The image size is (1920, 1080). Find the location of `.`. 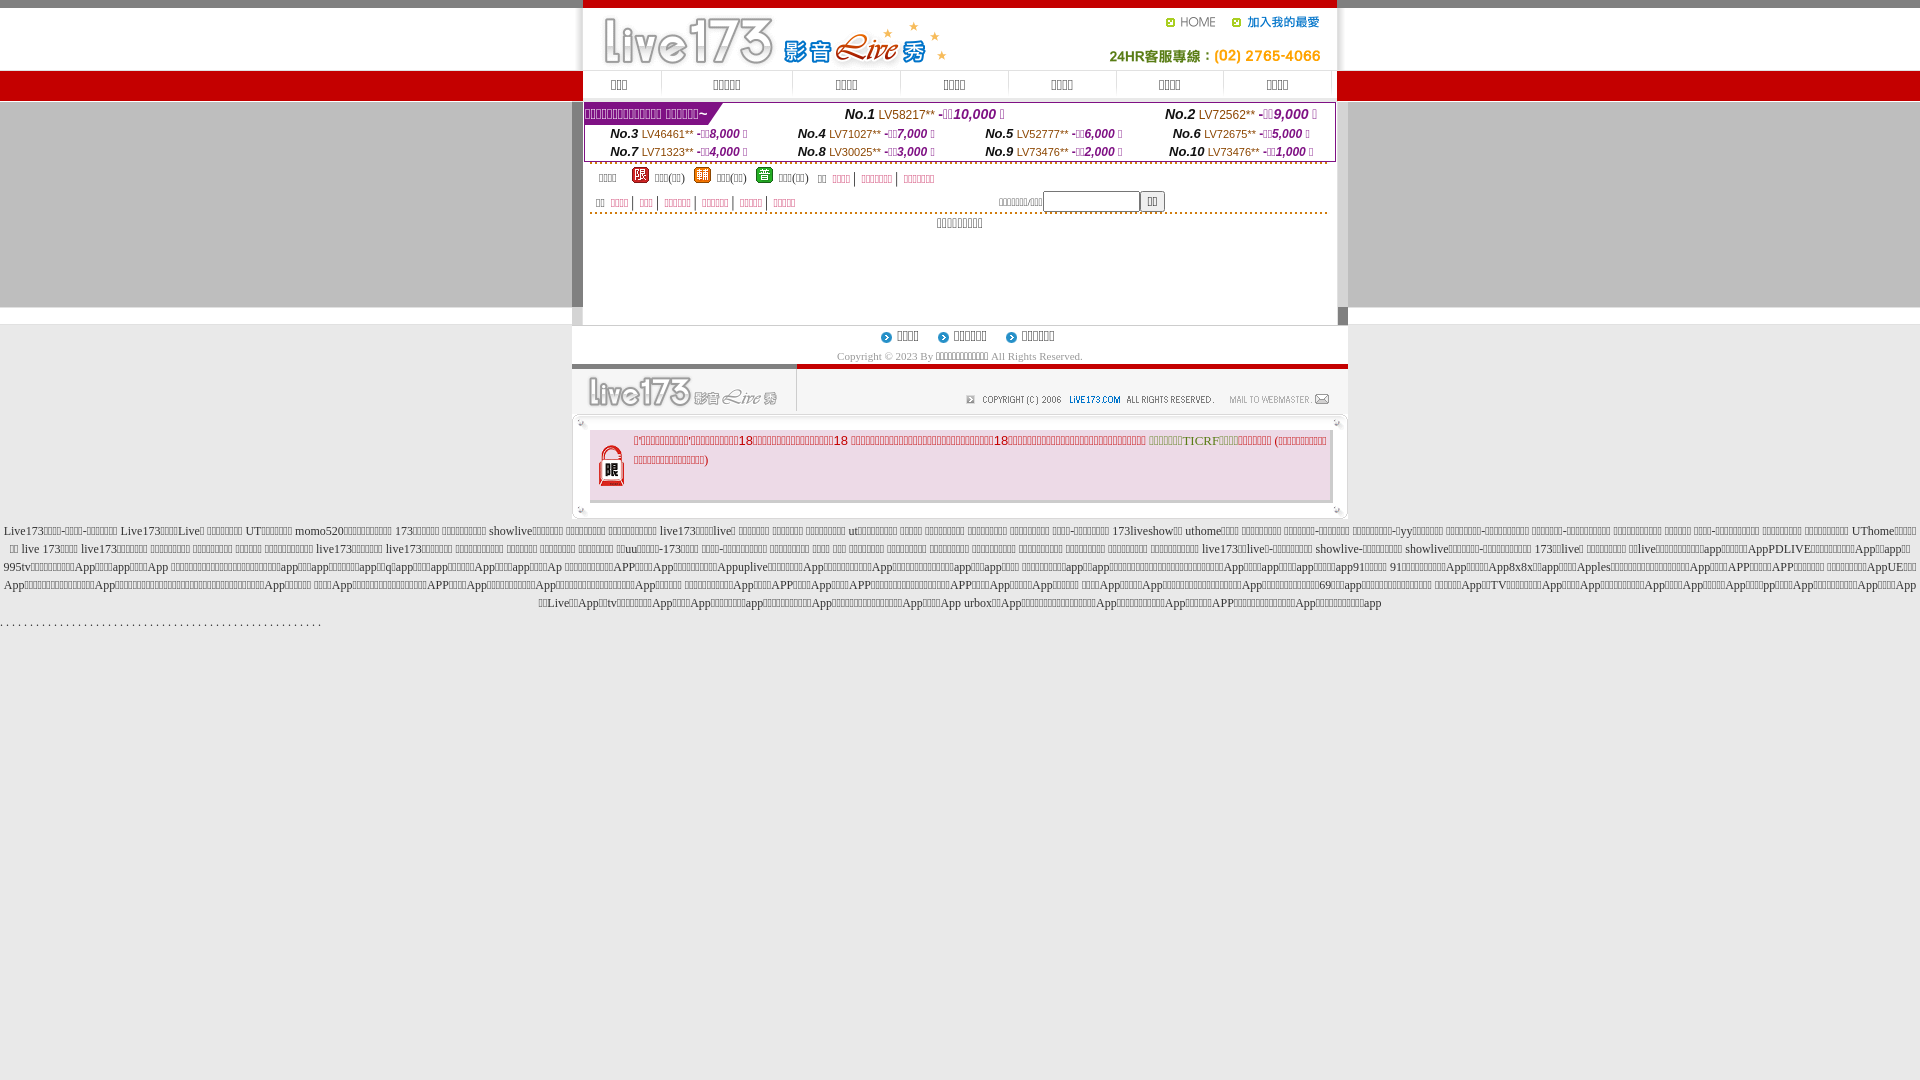

. is located at coordinates (170, 622).